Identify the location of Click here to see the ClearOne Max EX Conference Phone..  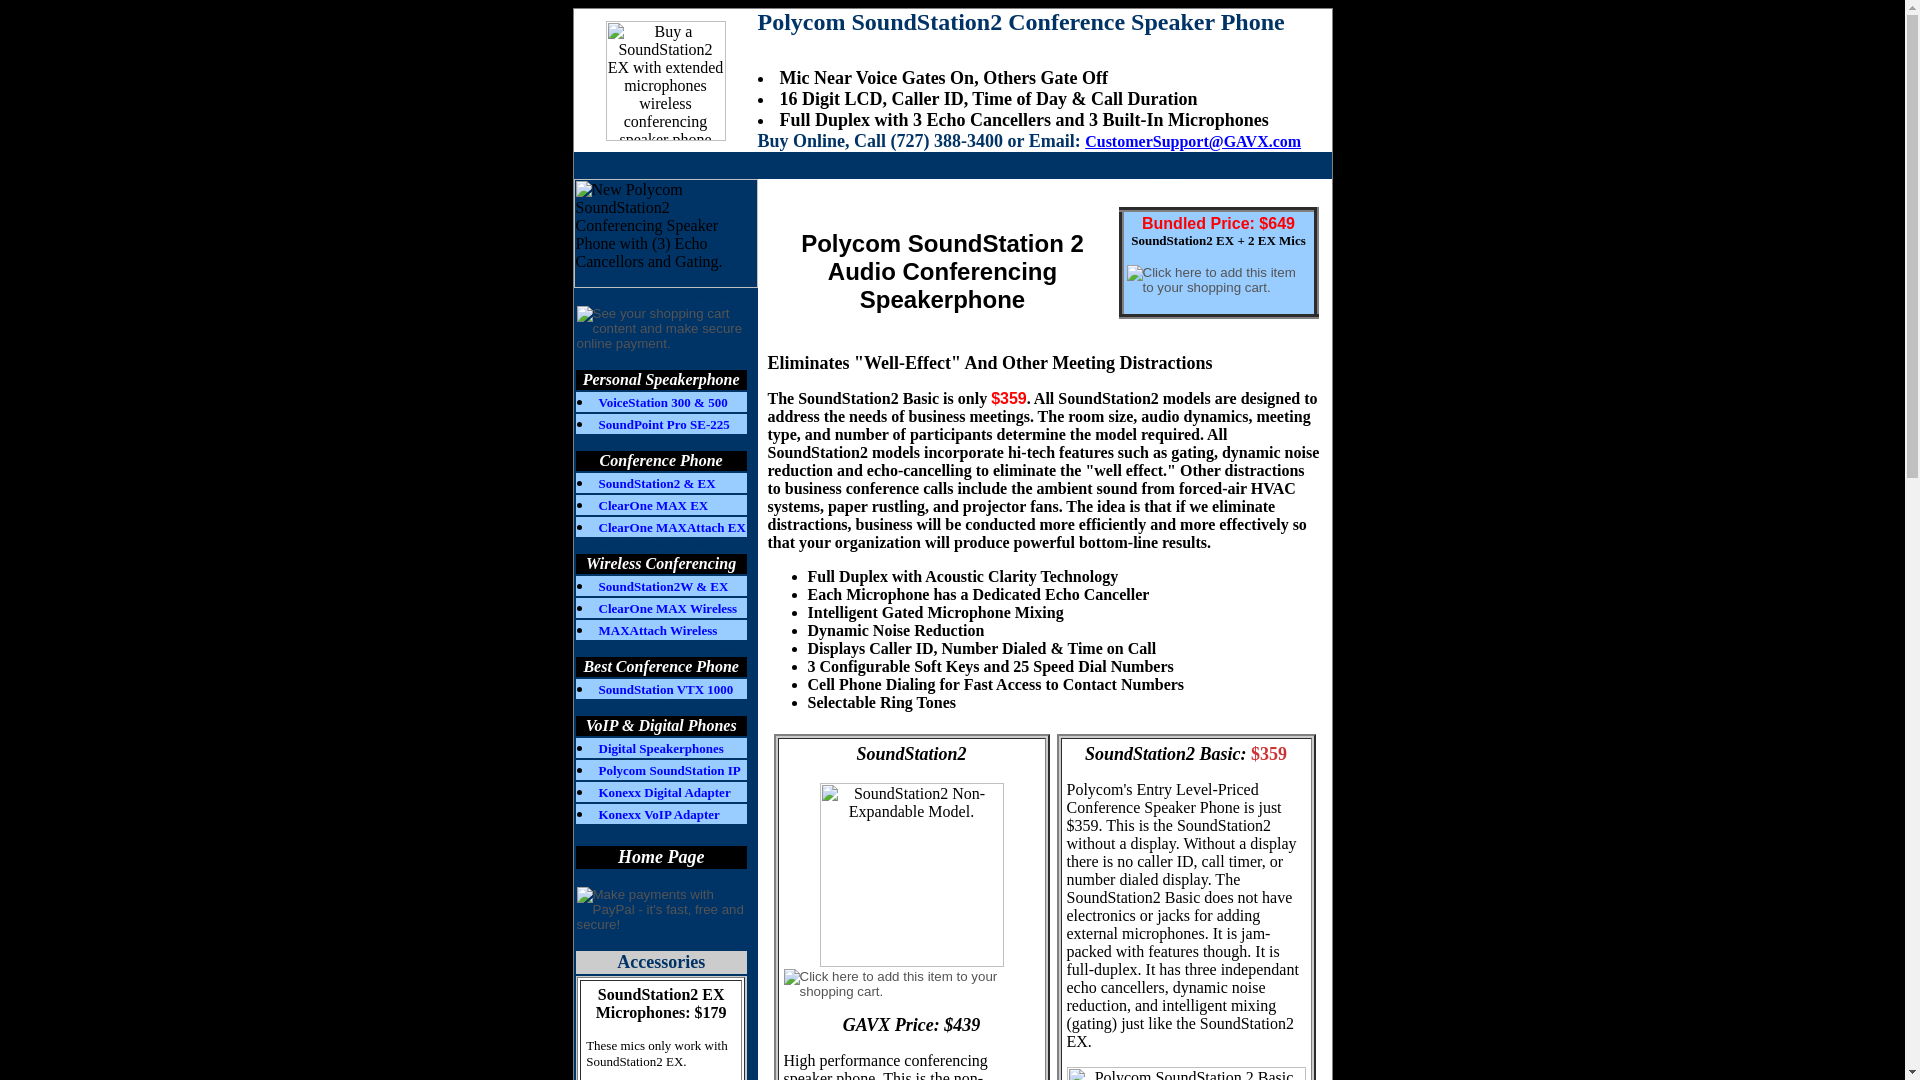
(661, 504).